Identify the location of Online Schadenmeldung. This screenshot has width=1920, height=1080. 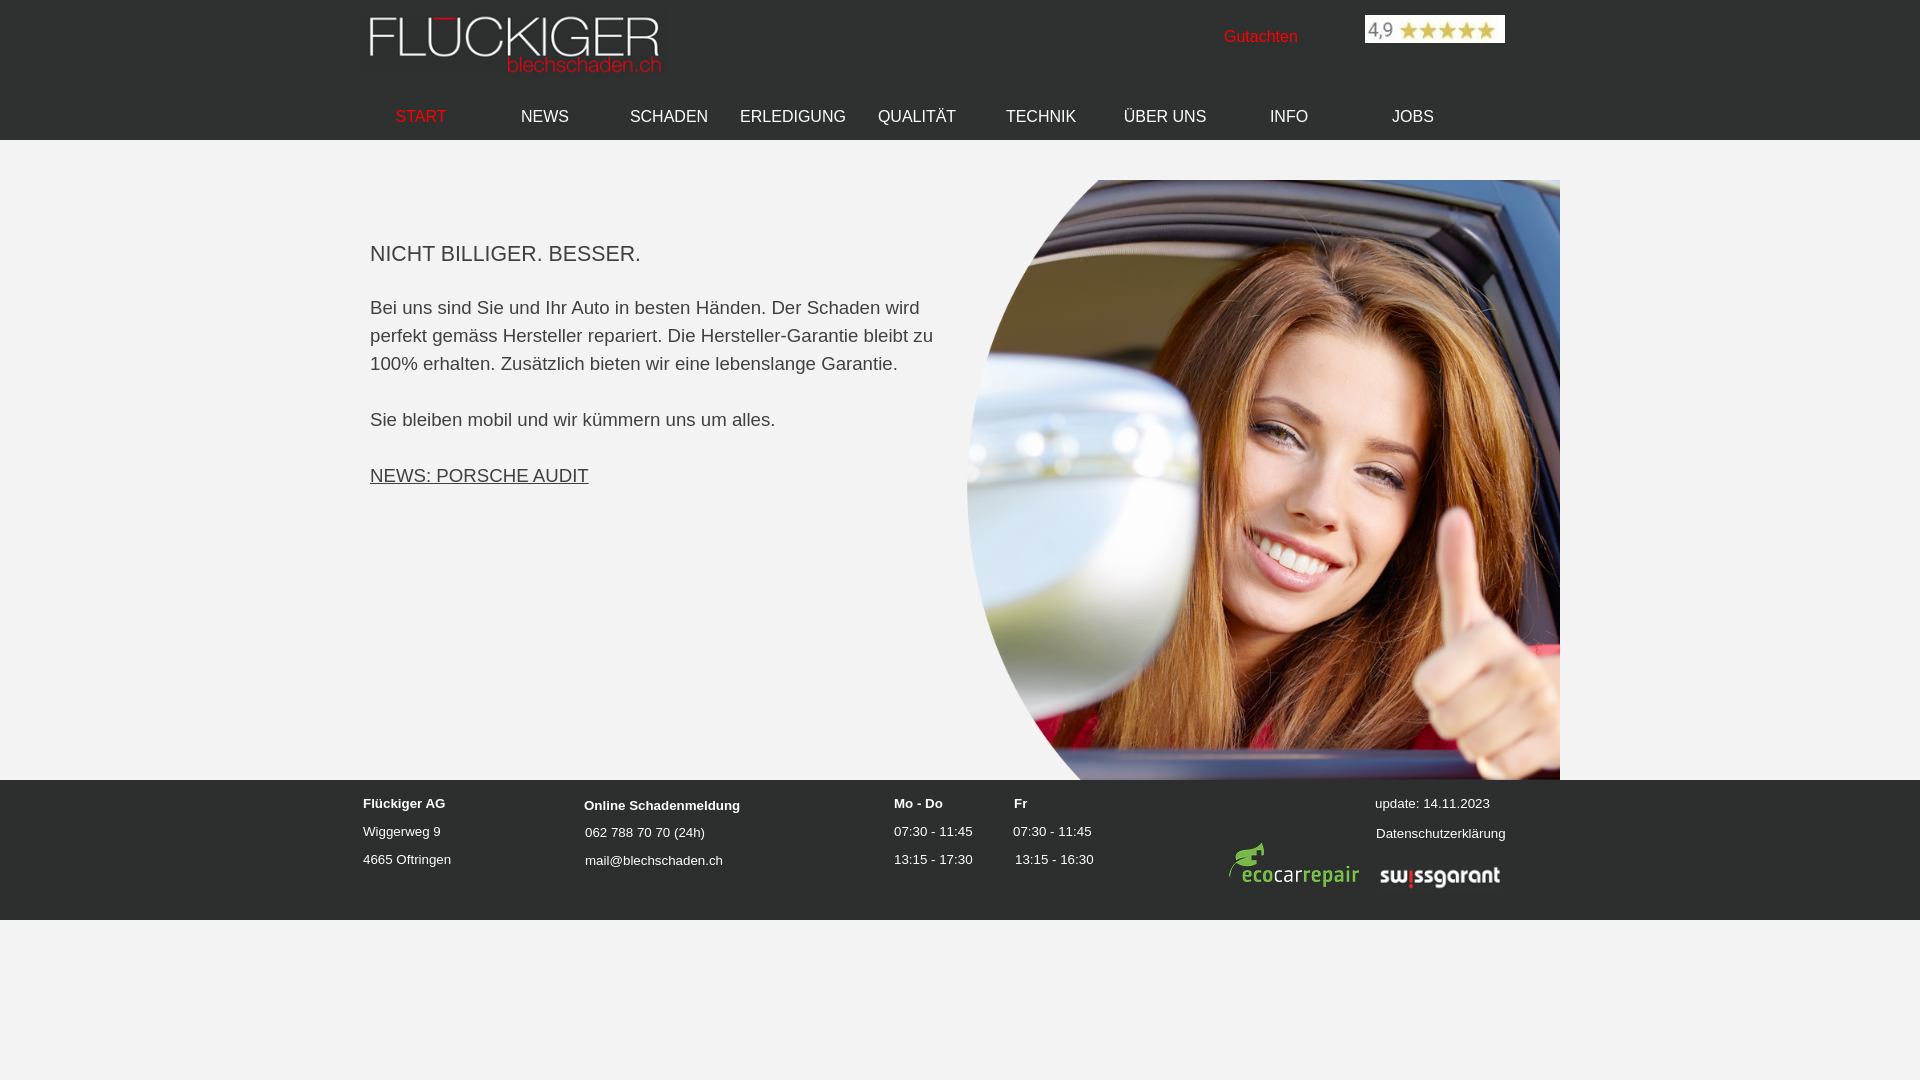
(662, 806).